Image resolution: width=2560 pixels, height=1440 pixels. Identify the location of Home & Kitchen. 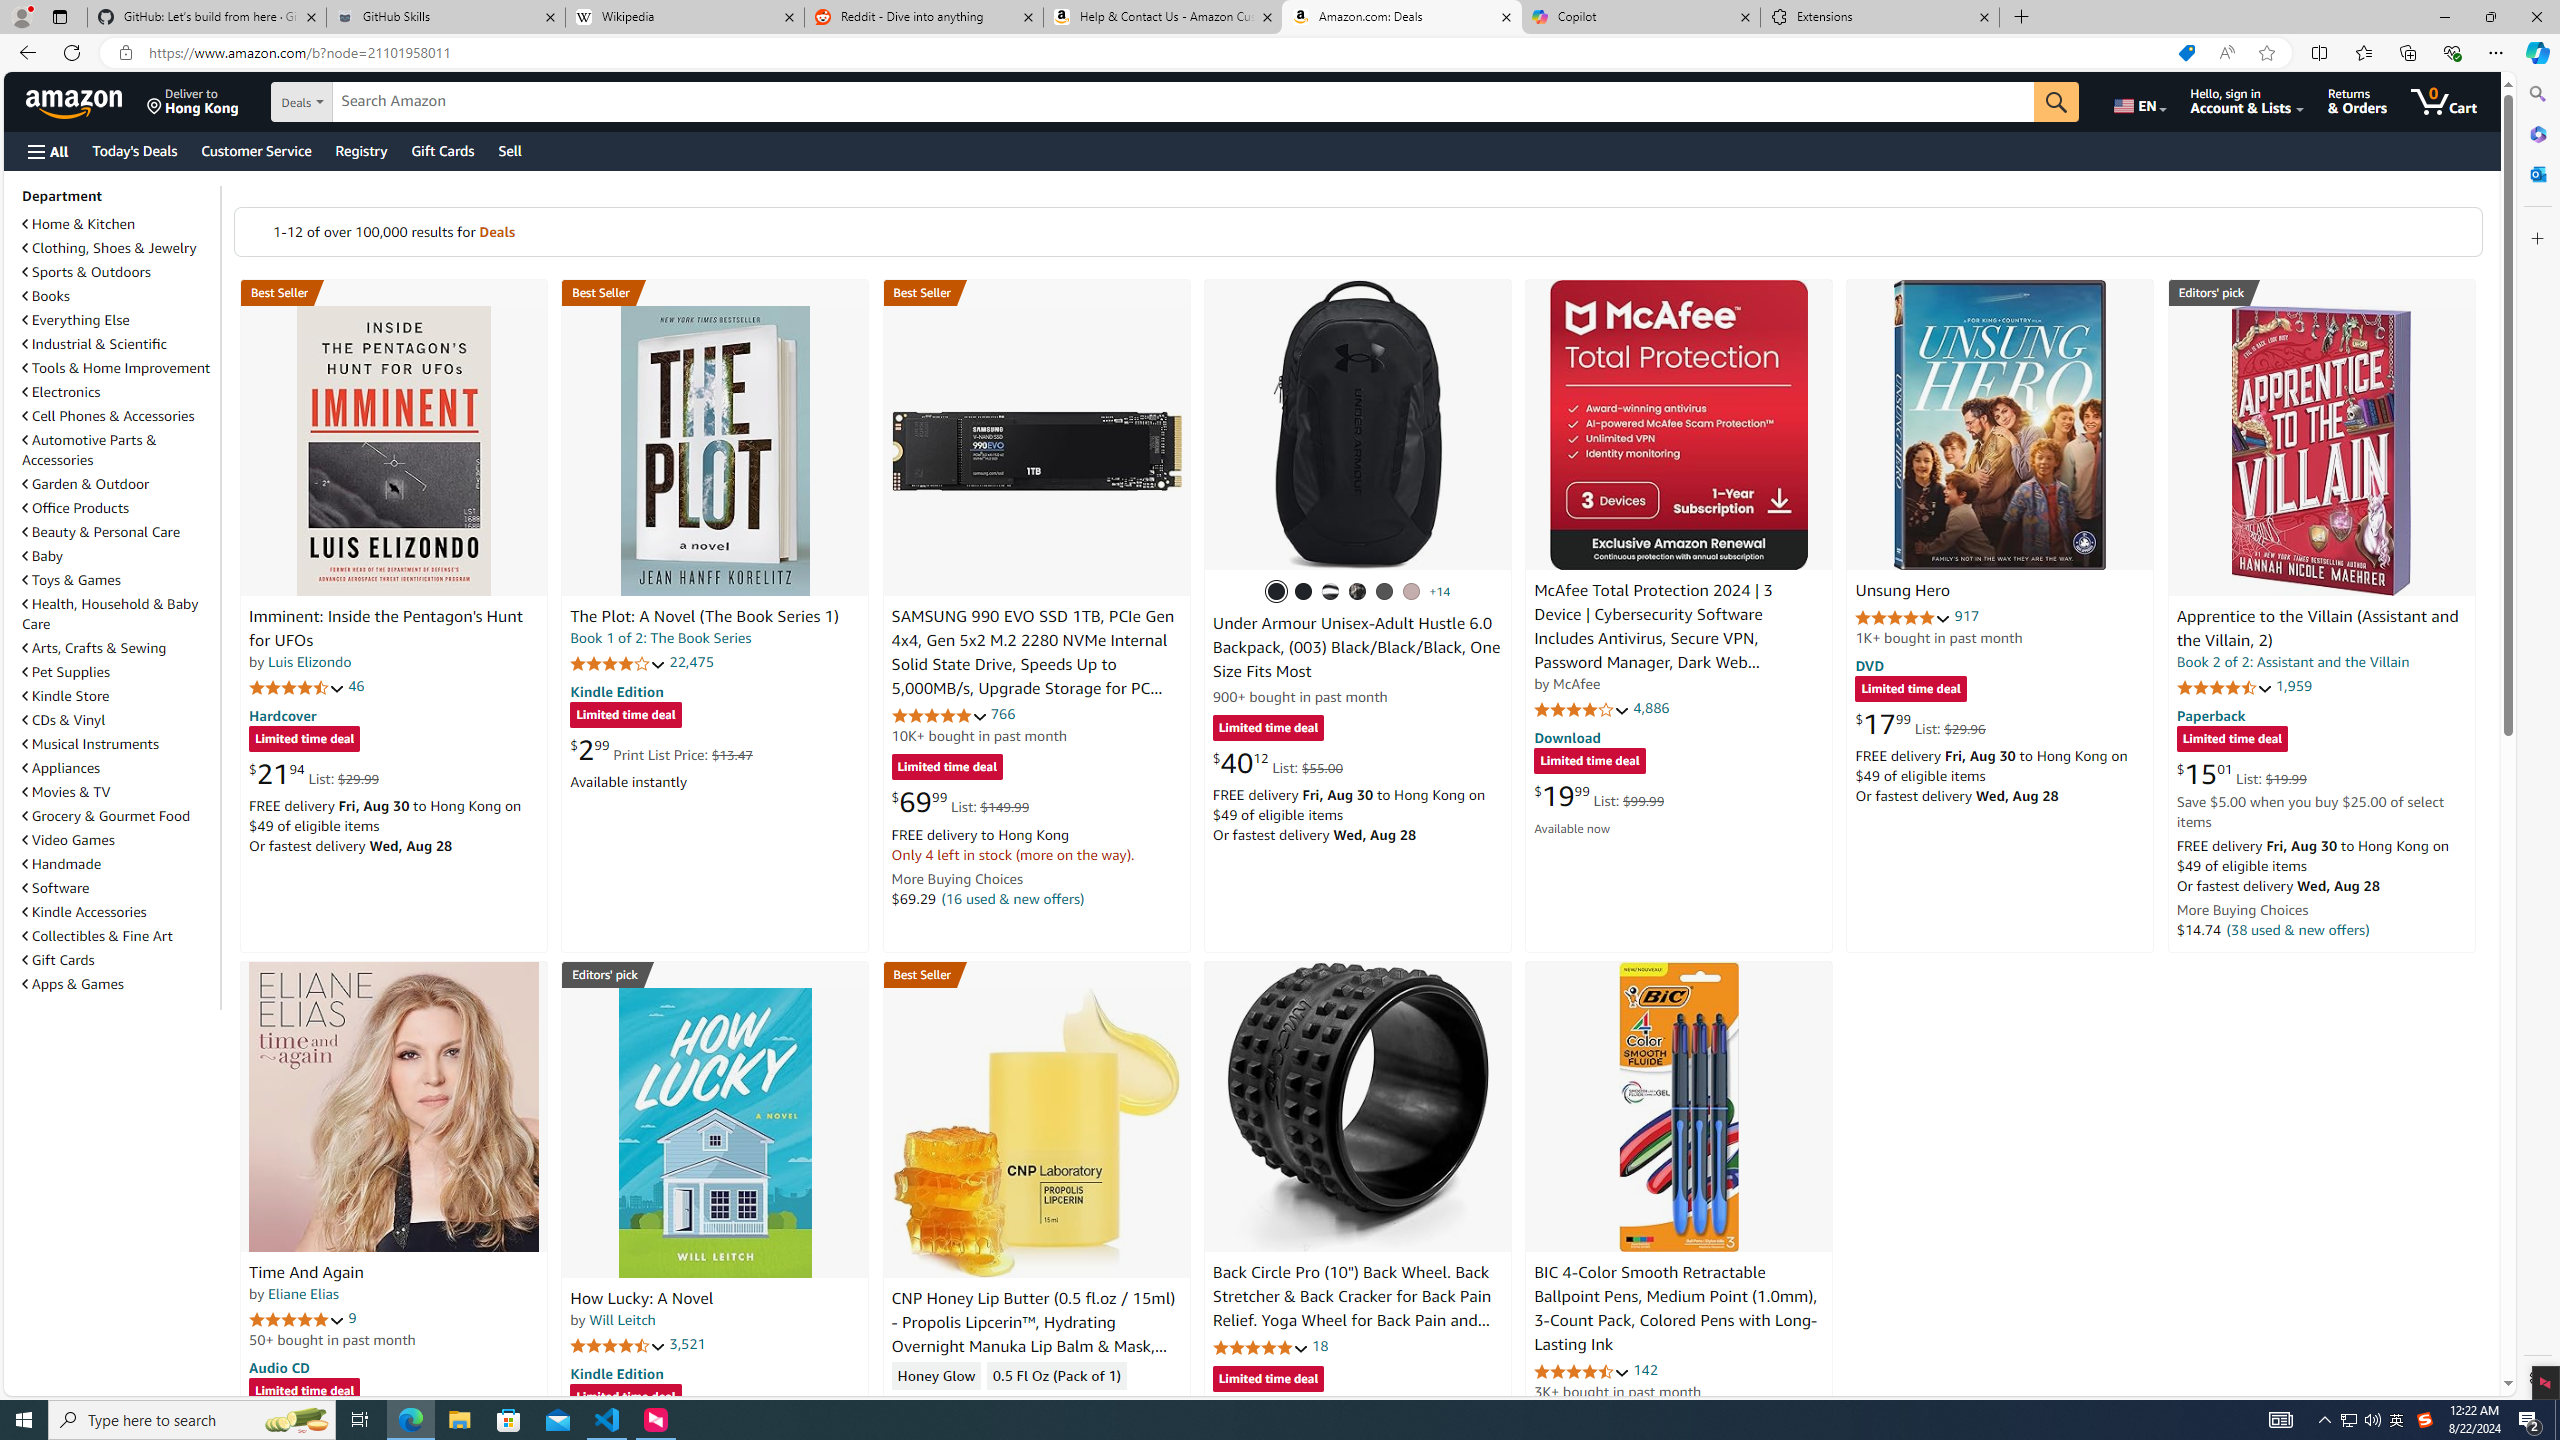
(79, 224).